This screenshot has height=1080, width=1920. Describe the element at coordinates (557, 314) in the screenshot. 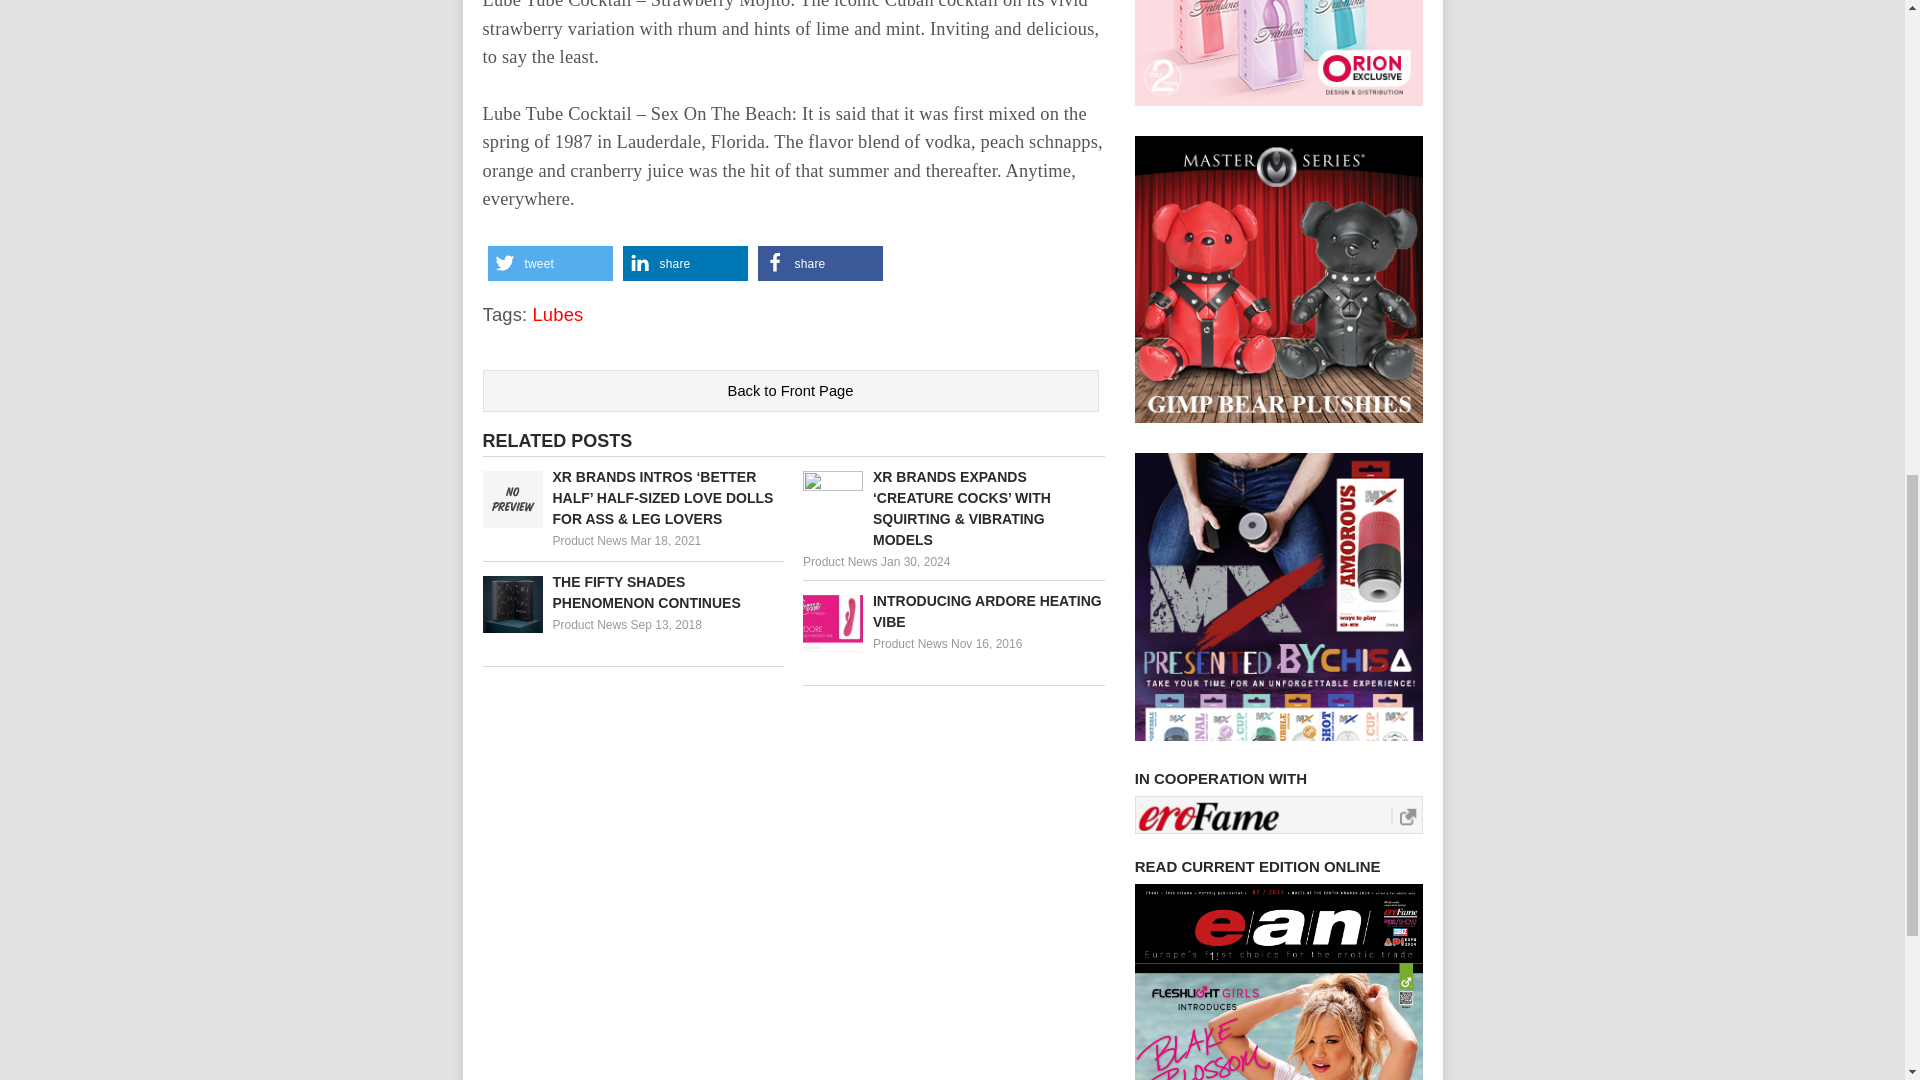

I see `Lubes` at that location.